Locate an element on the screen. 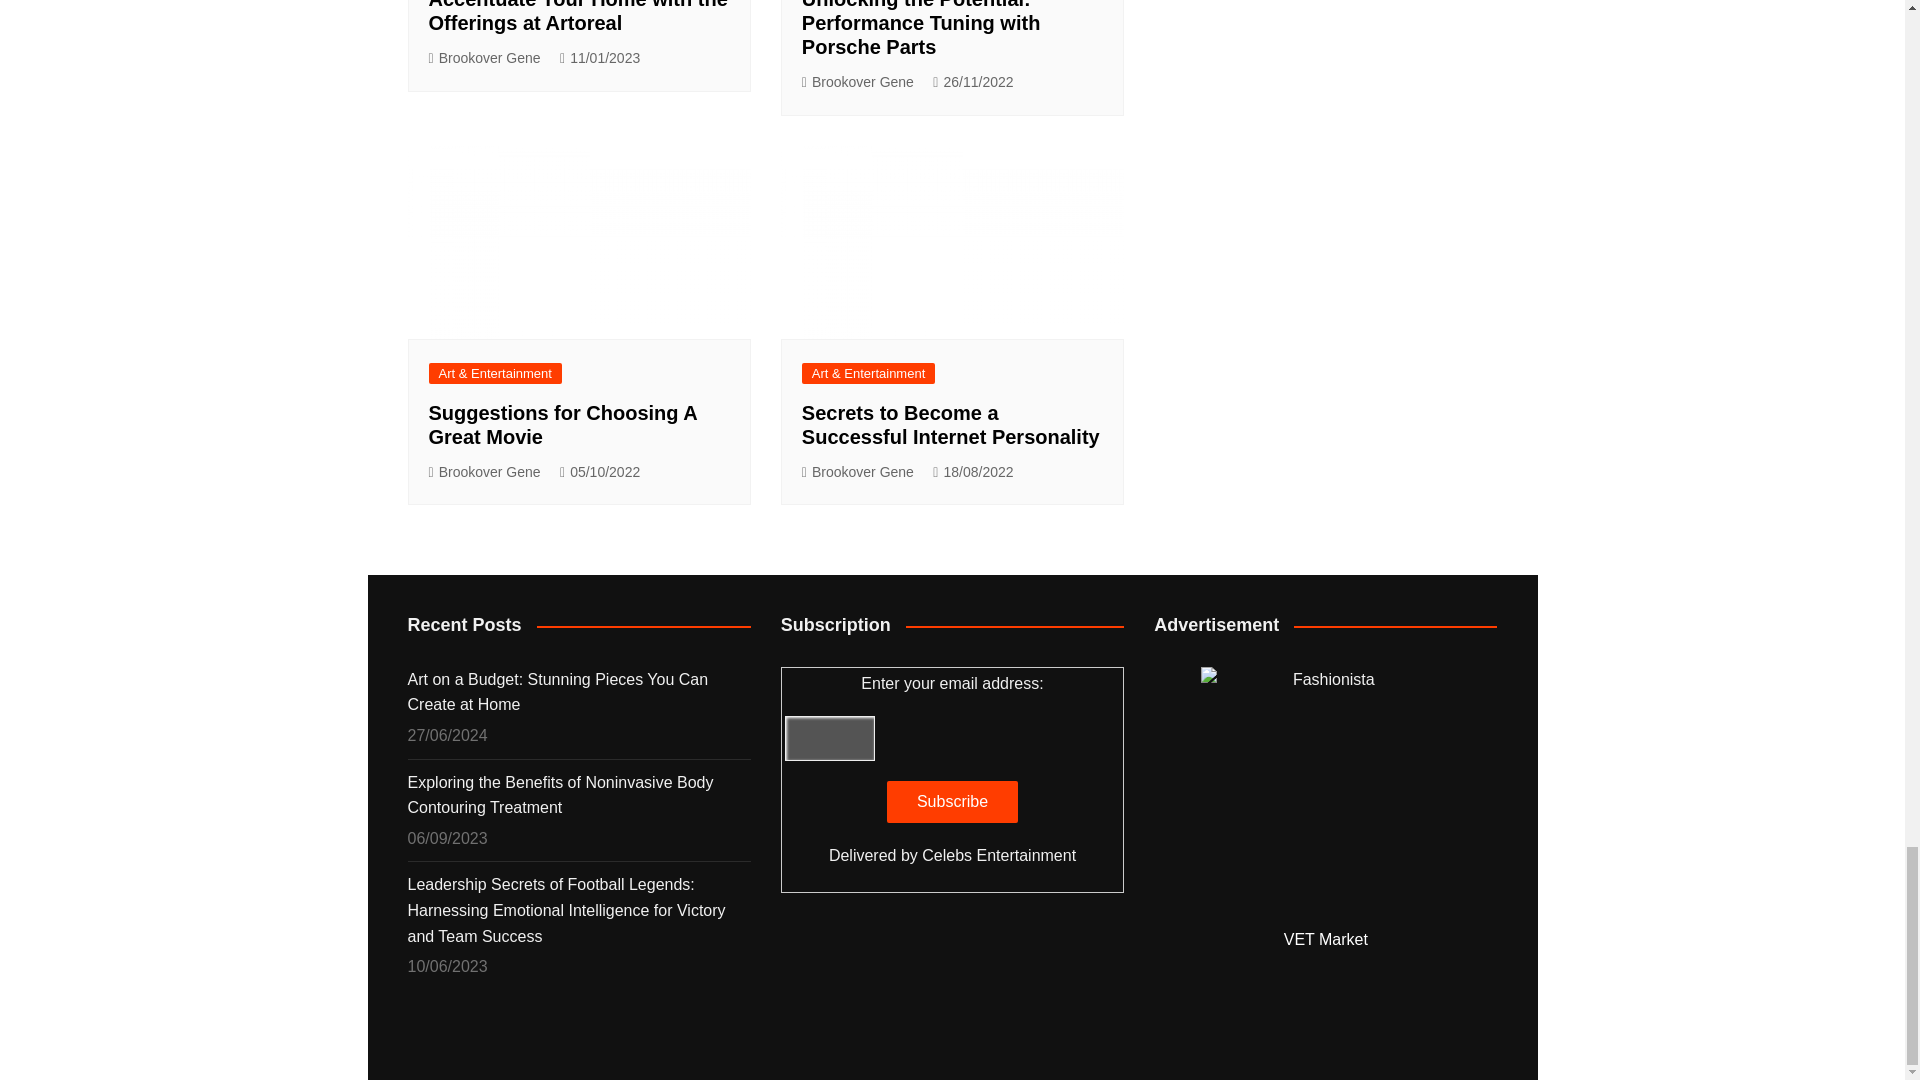 The height and width of the screenshot is (1080, 1920). Brookover Gene is located at coordinates (484, 58).